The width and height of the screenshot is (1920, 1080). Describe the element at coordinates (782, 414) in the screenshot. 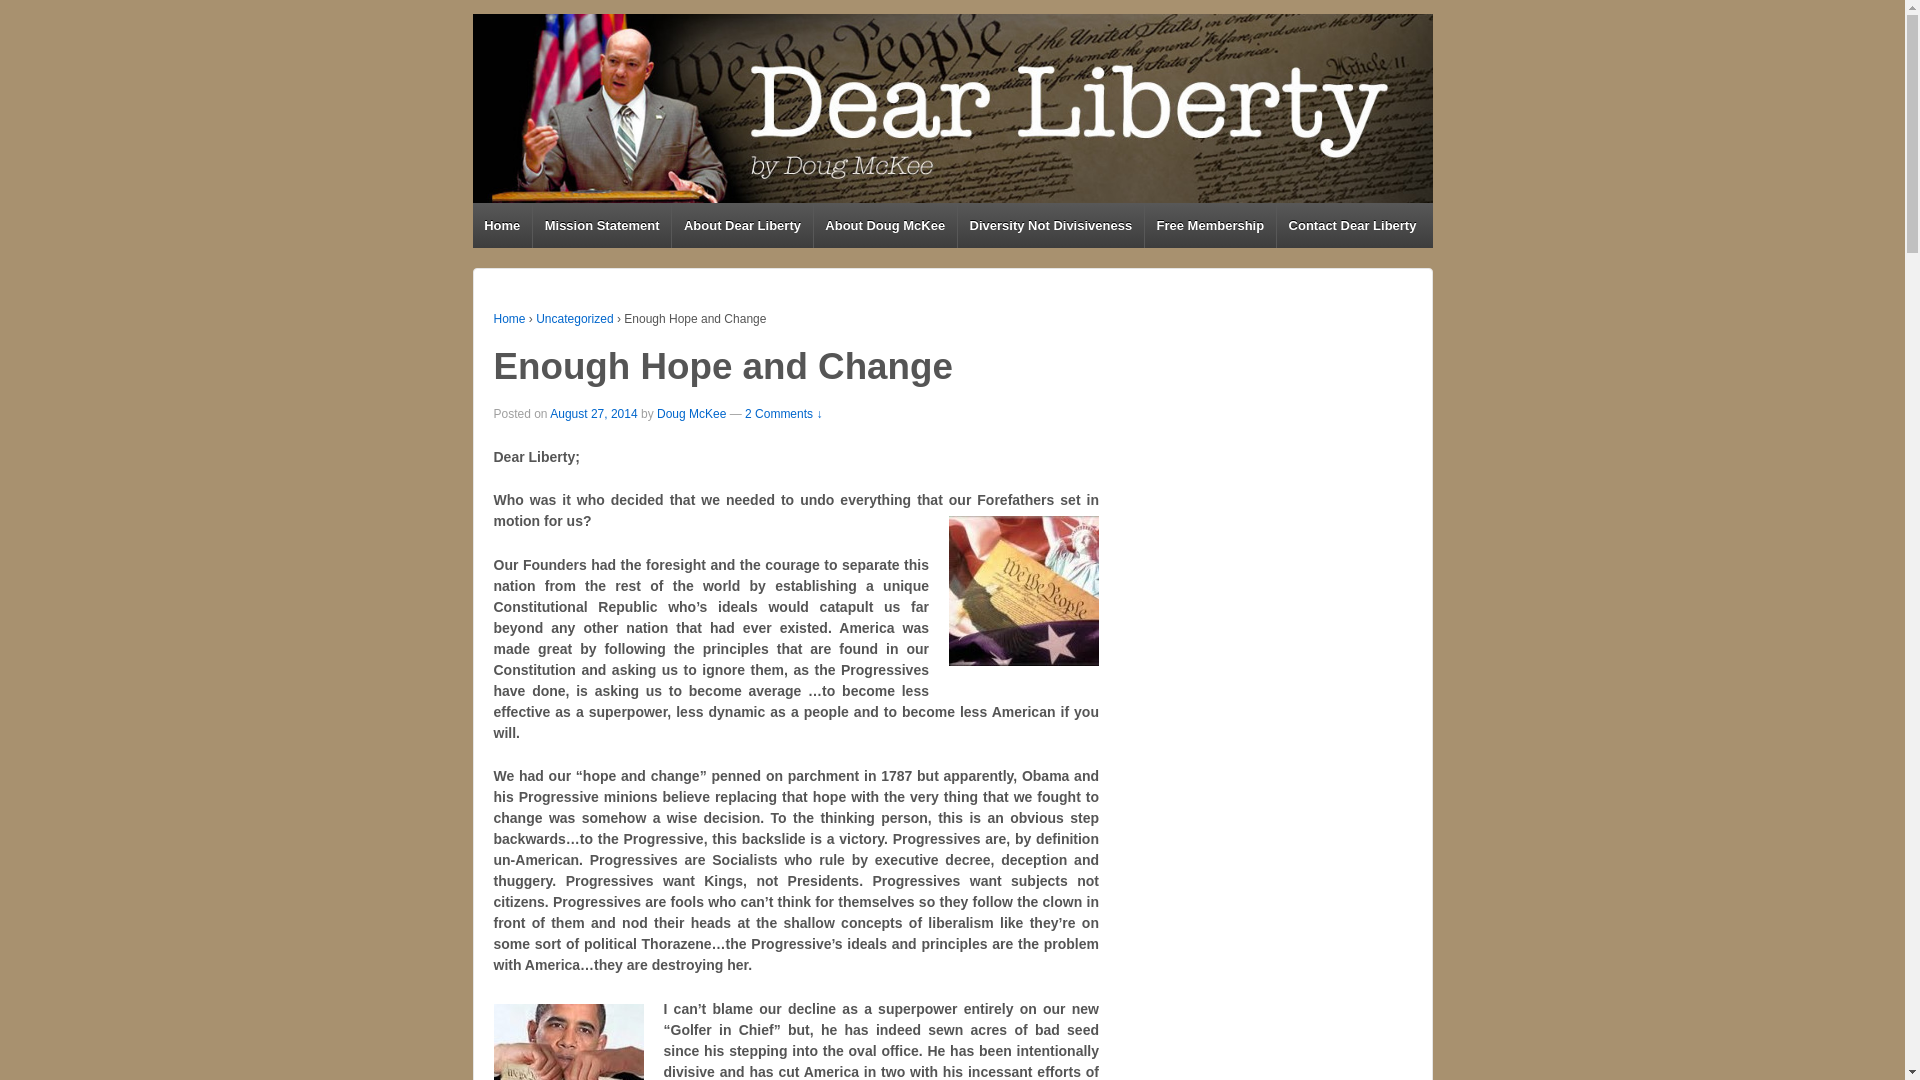

I see `Comment on Enough Hope and Change` at that location.